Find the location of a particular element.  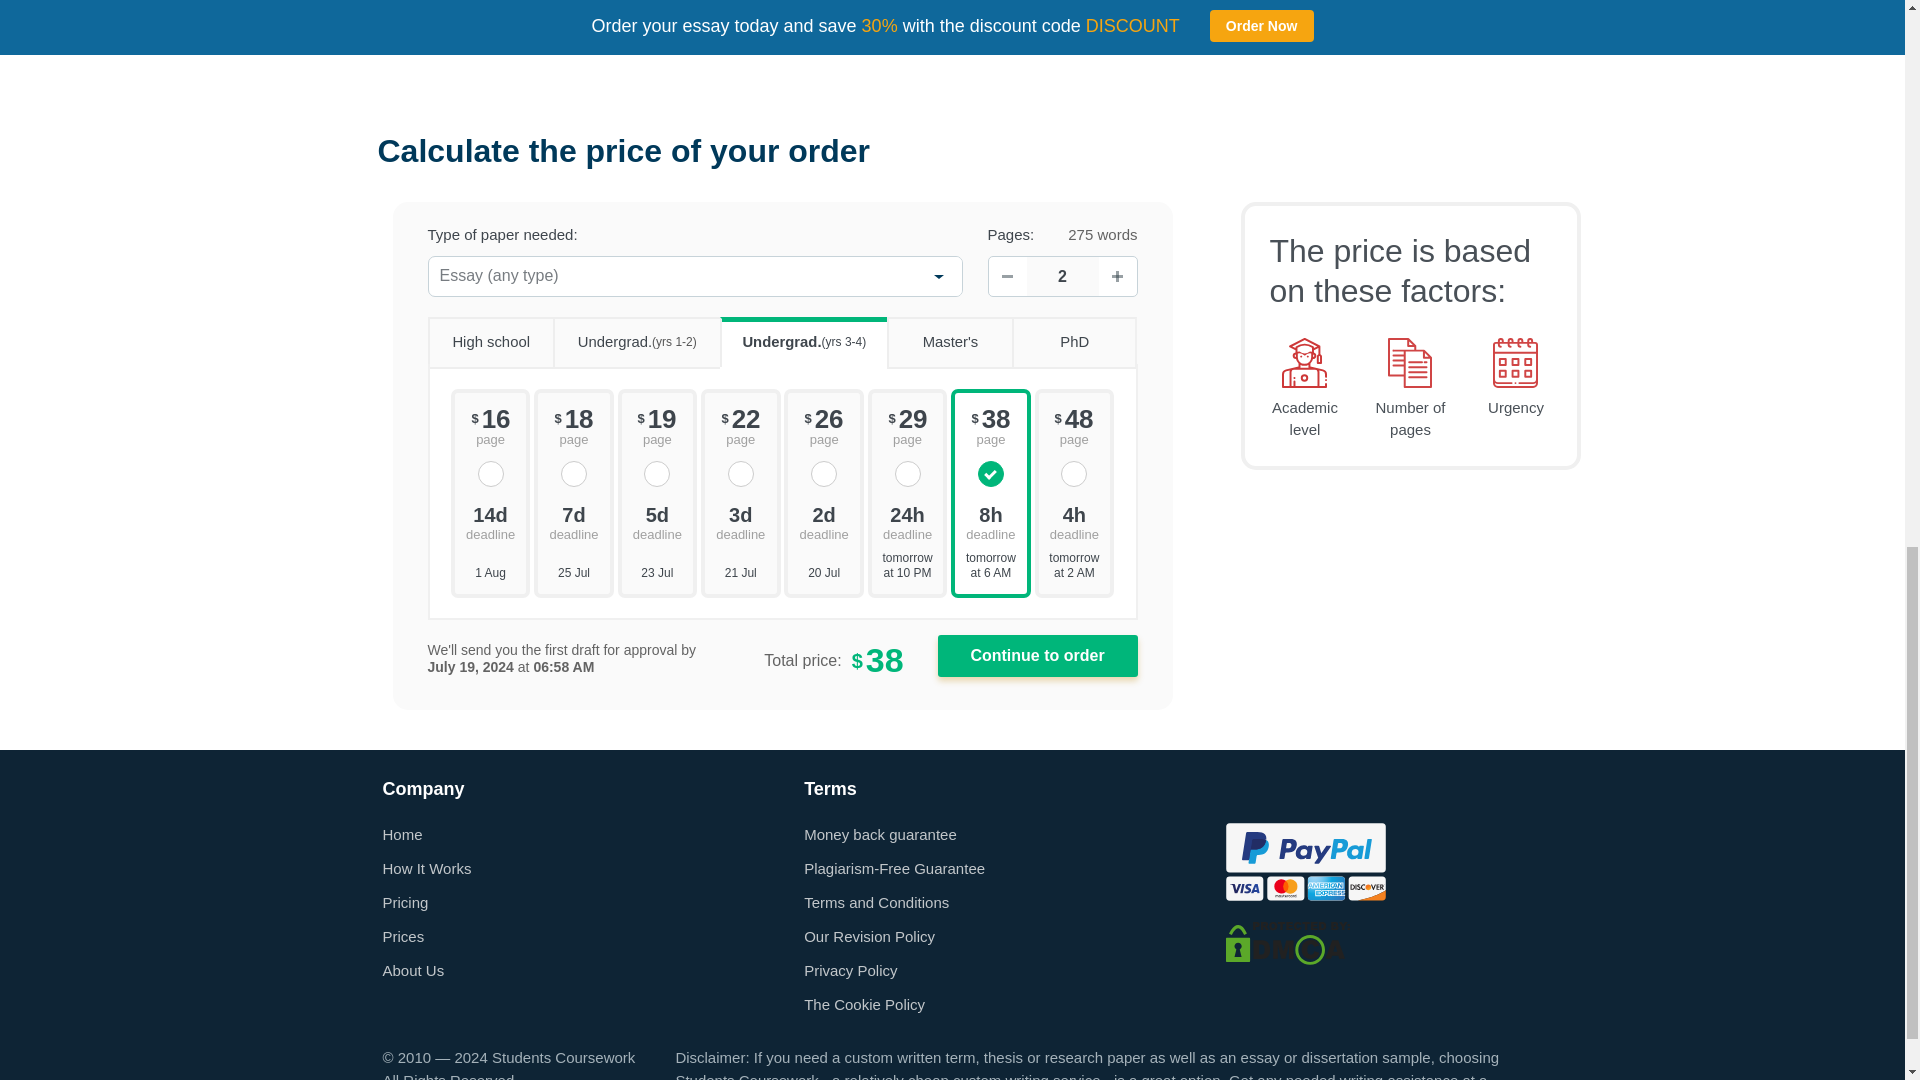

Money back guarantee is located at coordinates (880, 834).